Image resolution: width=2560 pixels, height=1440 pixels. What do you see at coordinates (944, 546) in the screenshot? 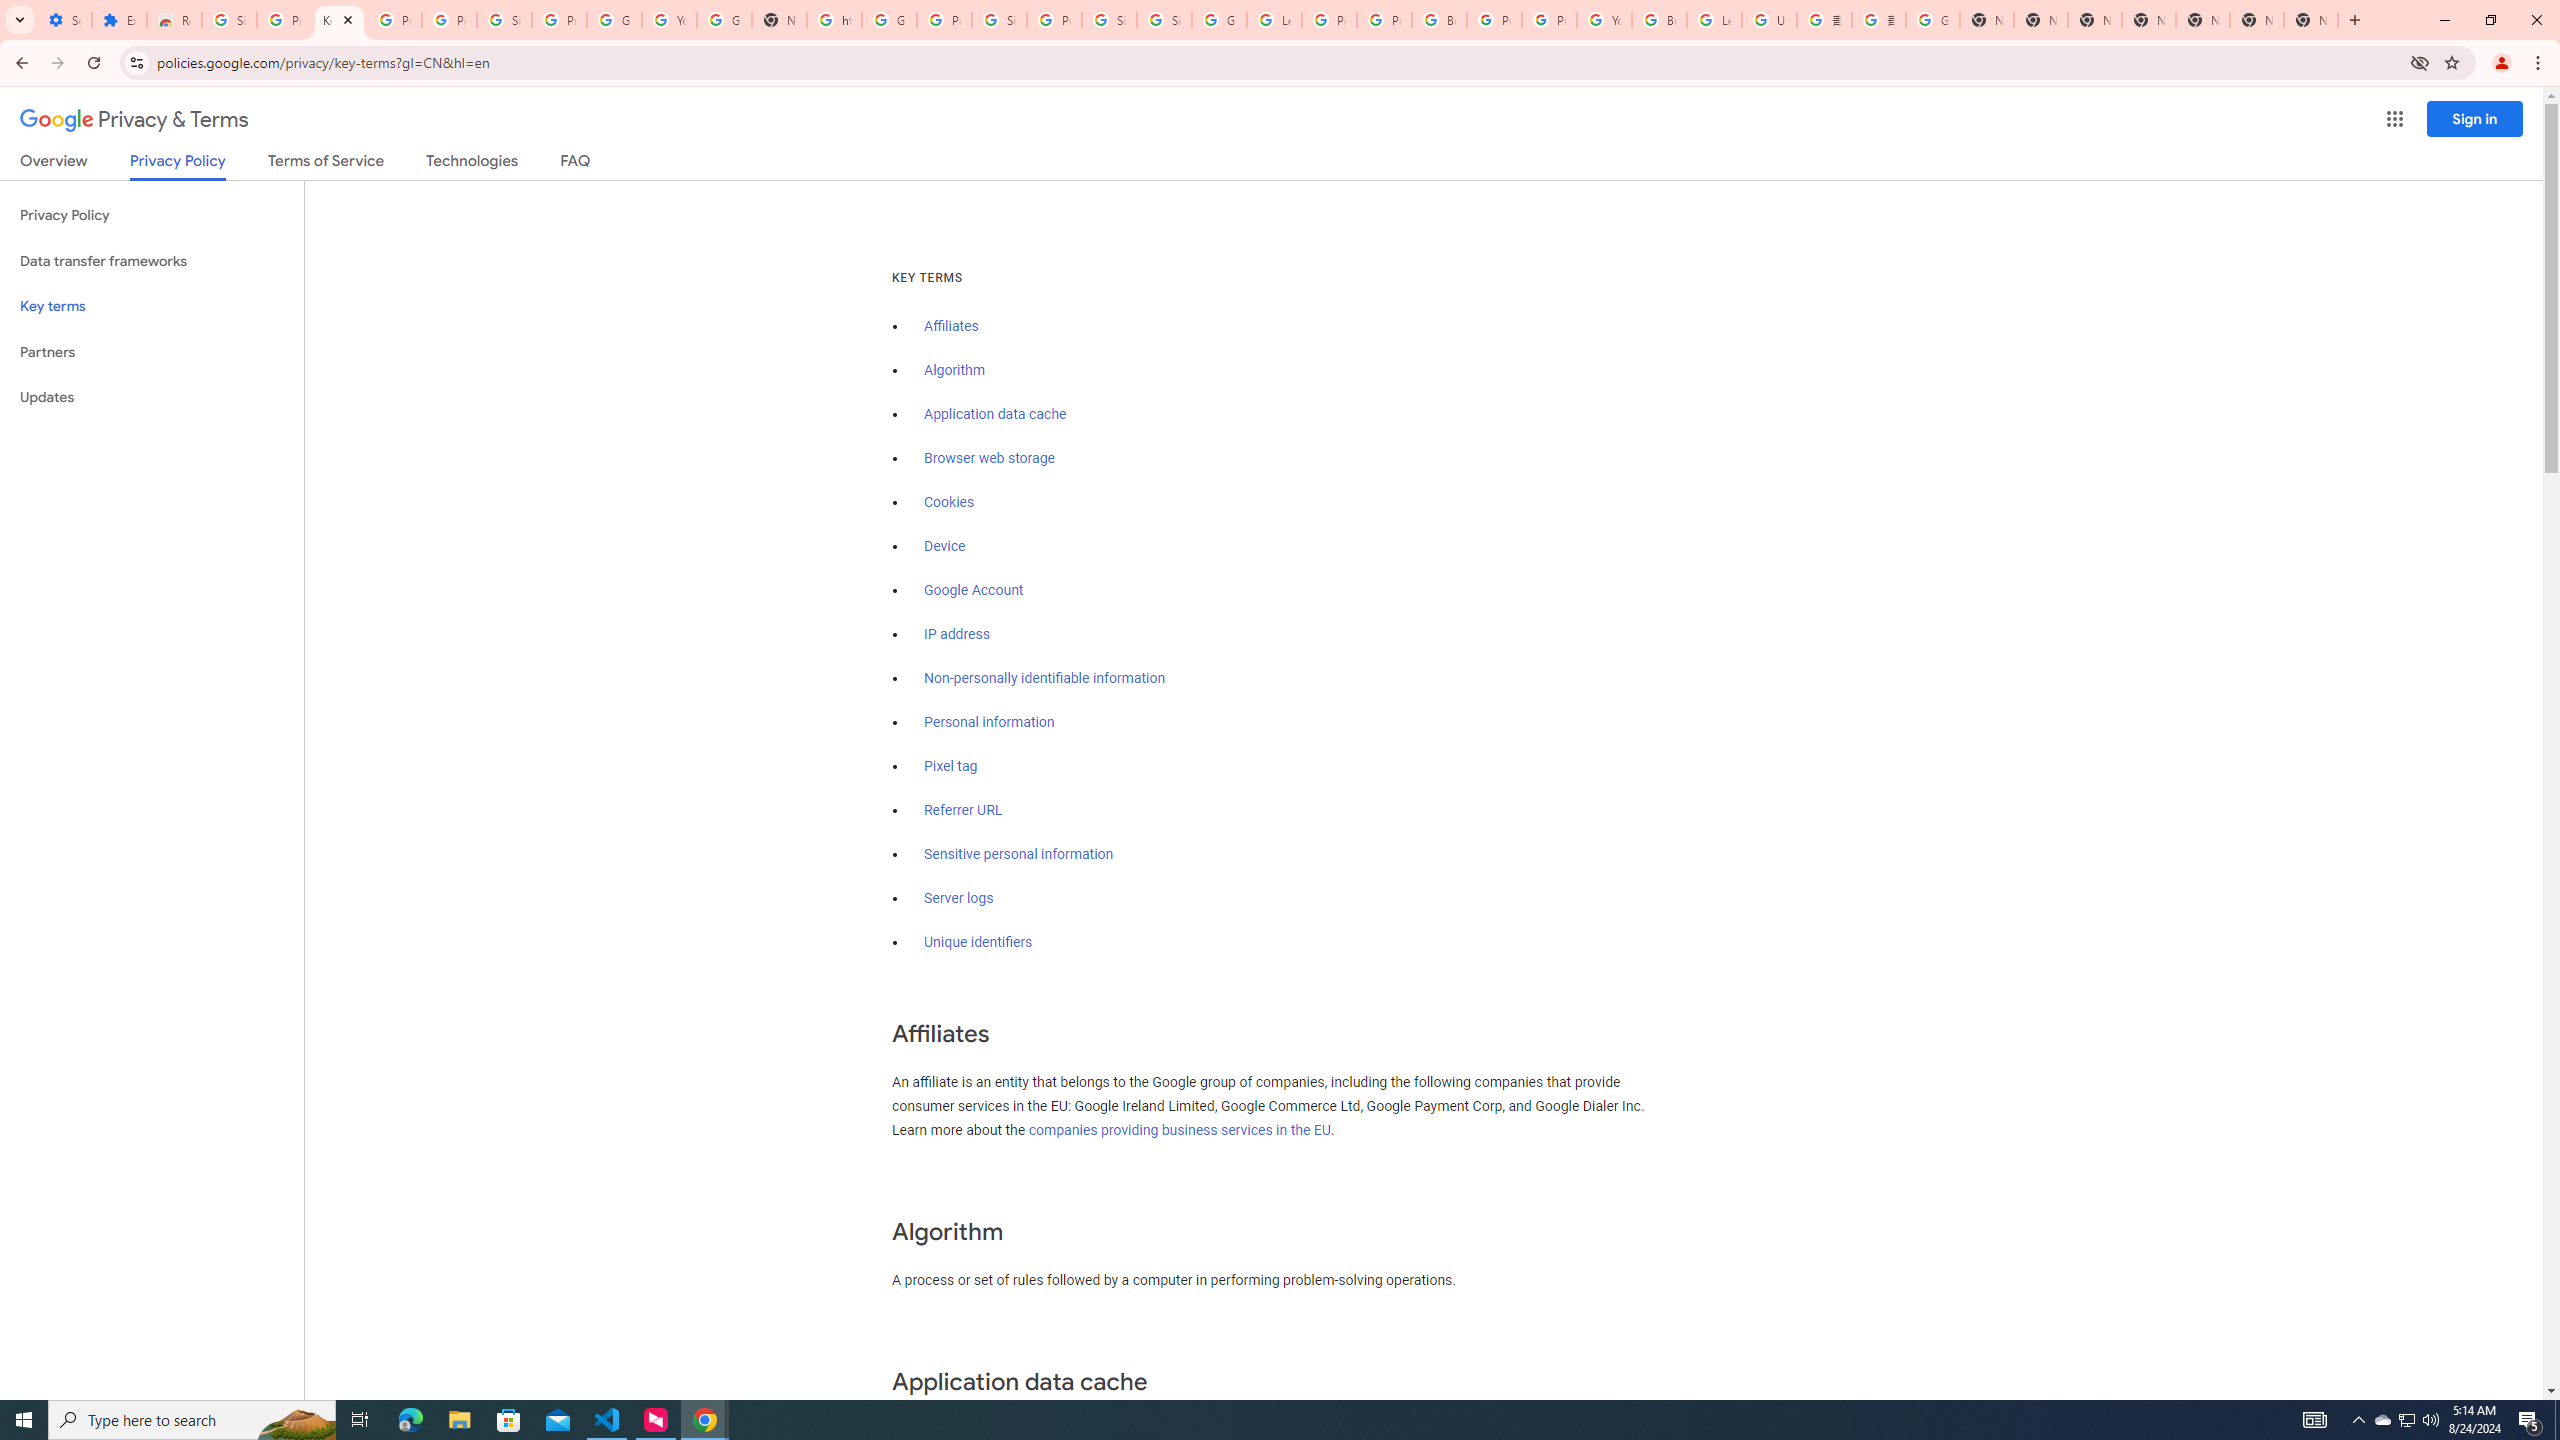
I see `Device` at bounding box center [944, 546].